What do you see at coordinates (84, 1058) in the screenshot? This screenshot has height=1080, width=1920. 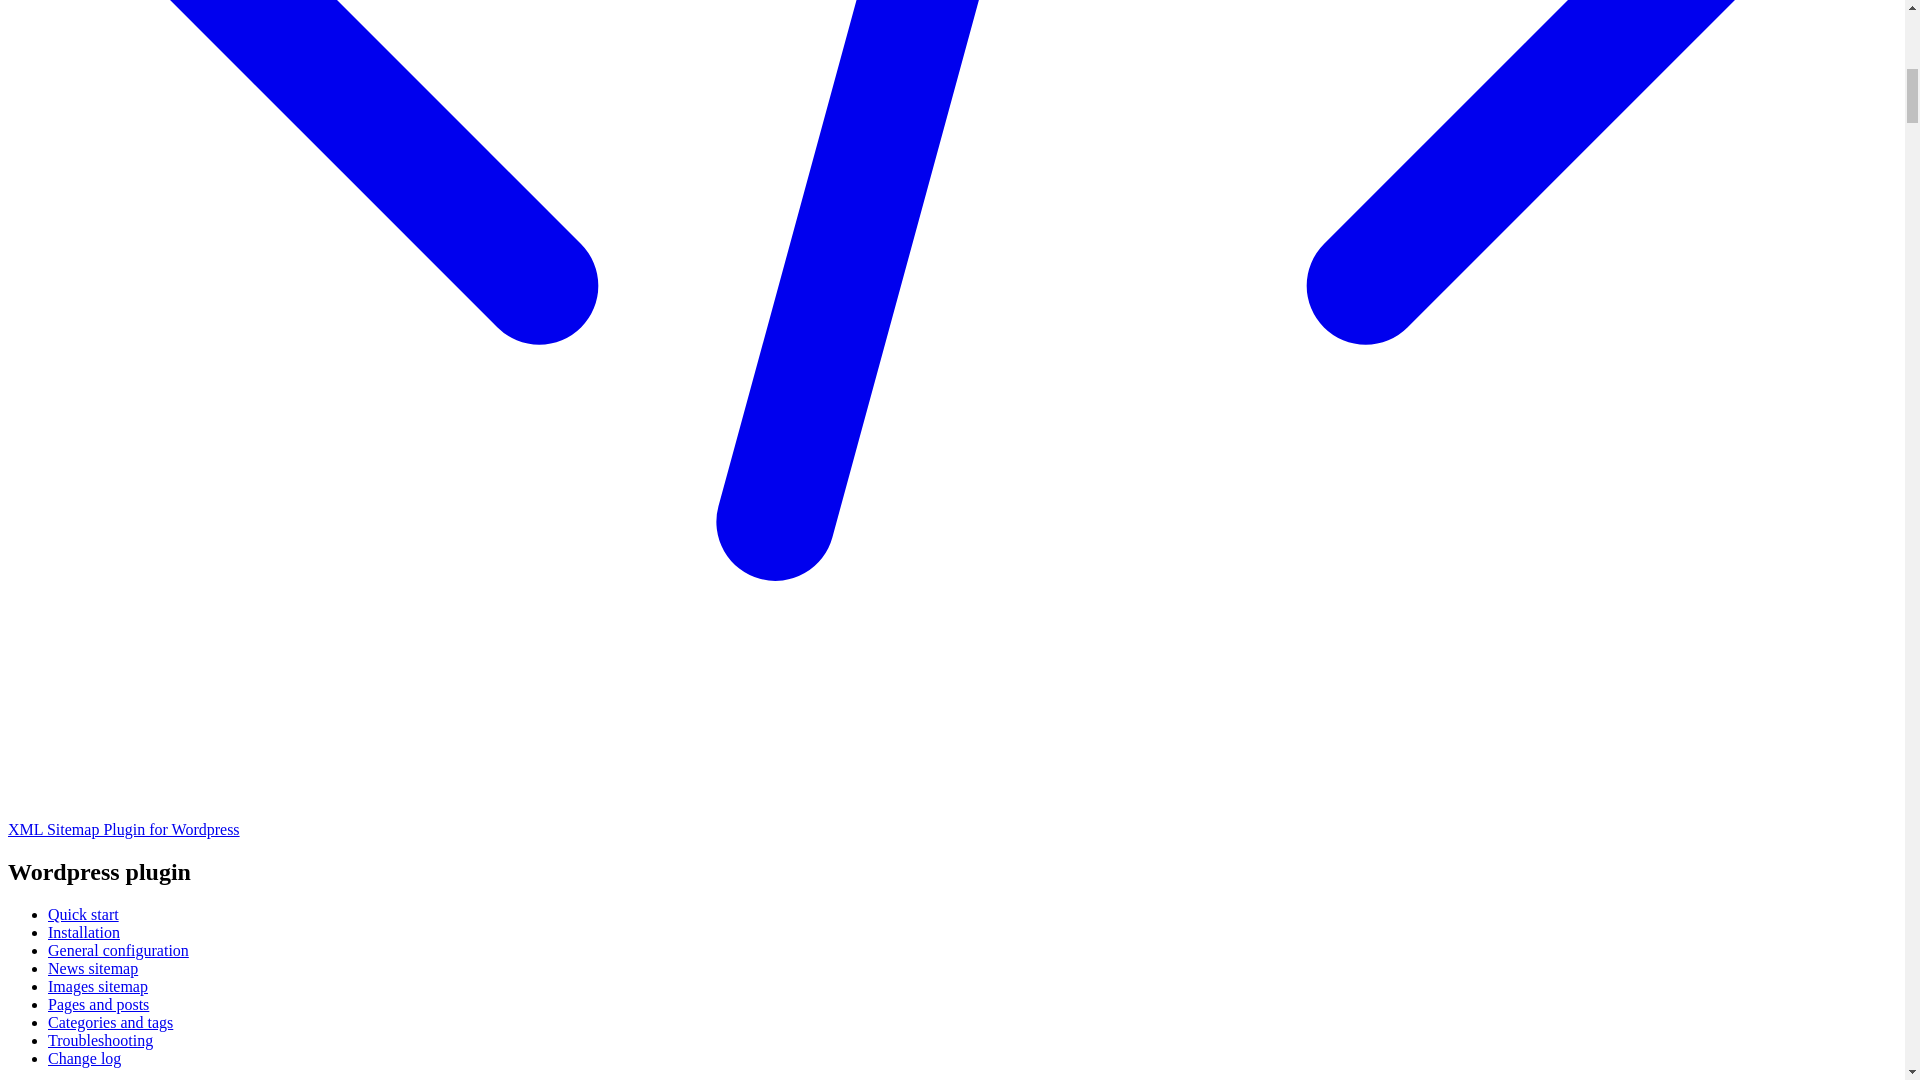 I see `Change log` at bounding box center [84, 1058].